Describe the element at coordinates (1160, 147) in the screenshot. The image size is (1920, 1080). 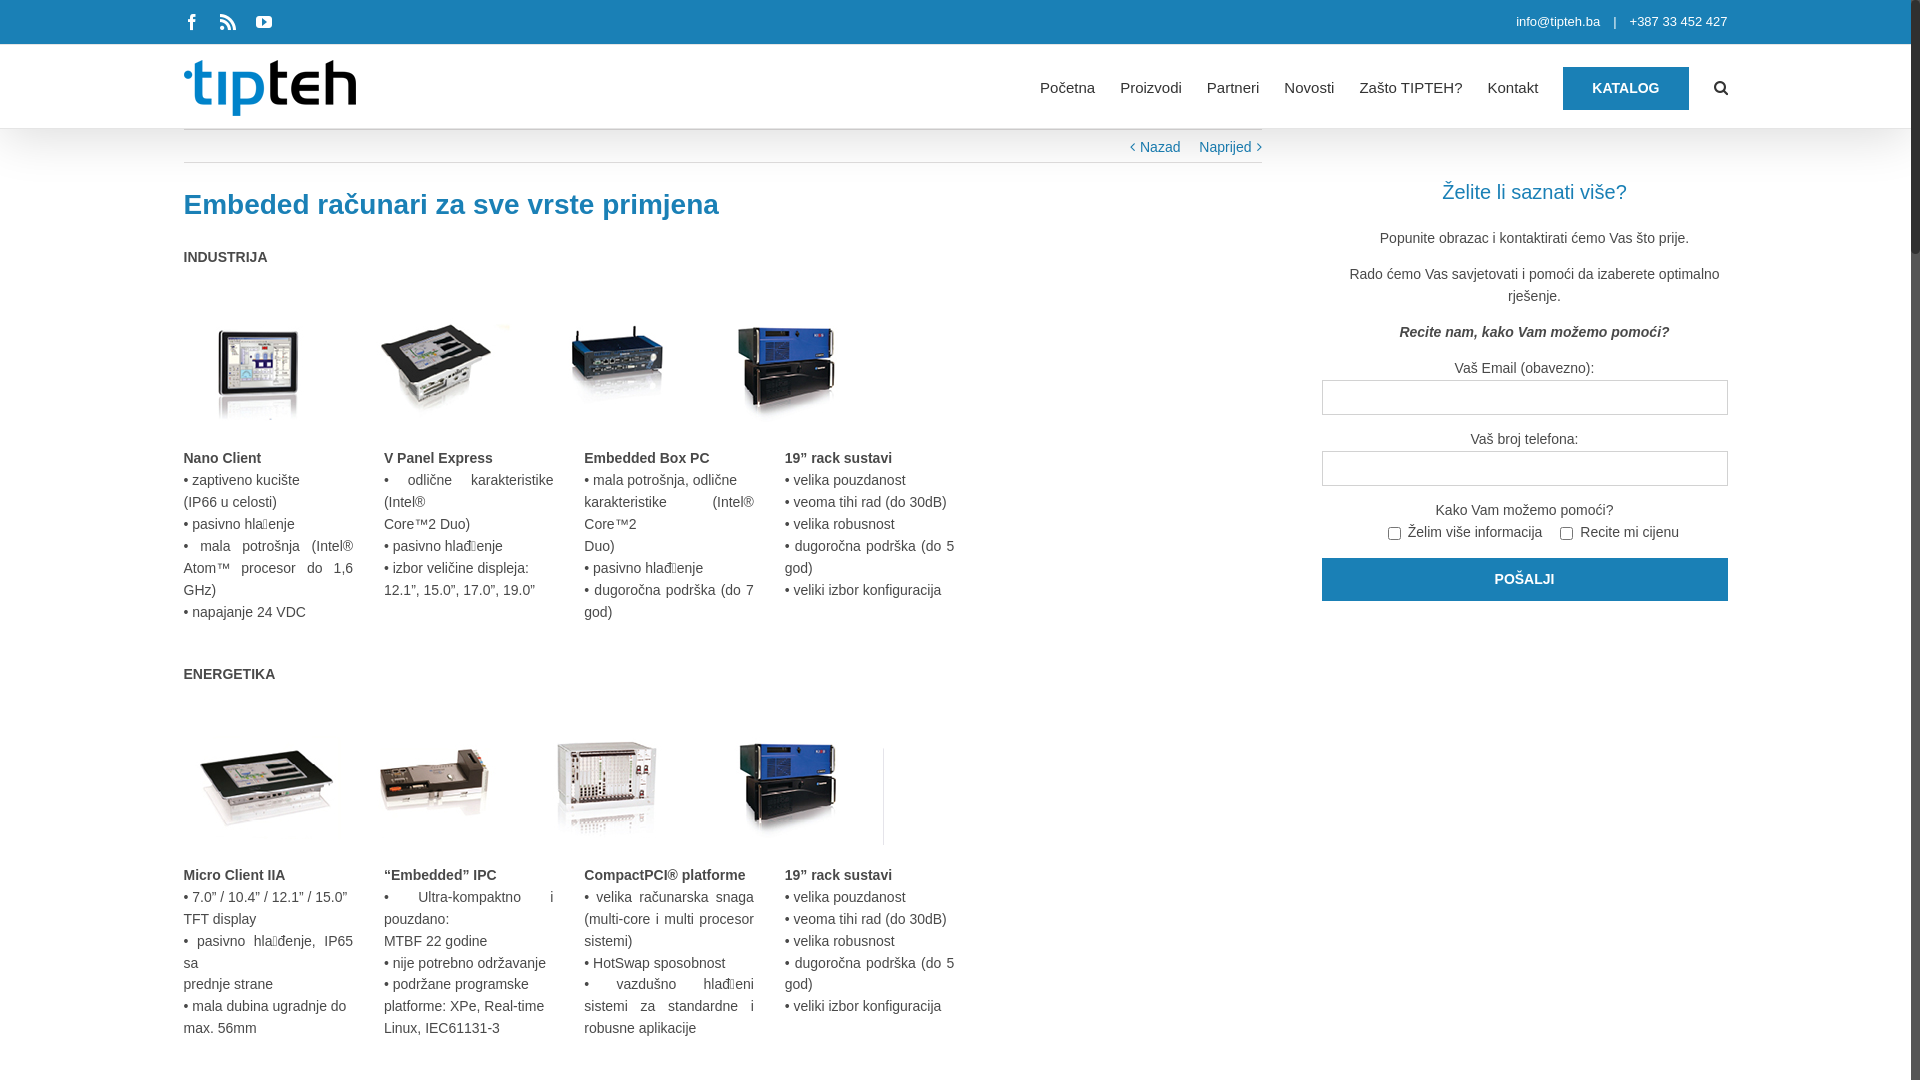
I see `Nazad` at that location.